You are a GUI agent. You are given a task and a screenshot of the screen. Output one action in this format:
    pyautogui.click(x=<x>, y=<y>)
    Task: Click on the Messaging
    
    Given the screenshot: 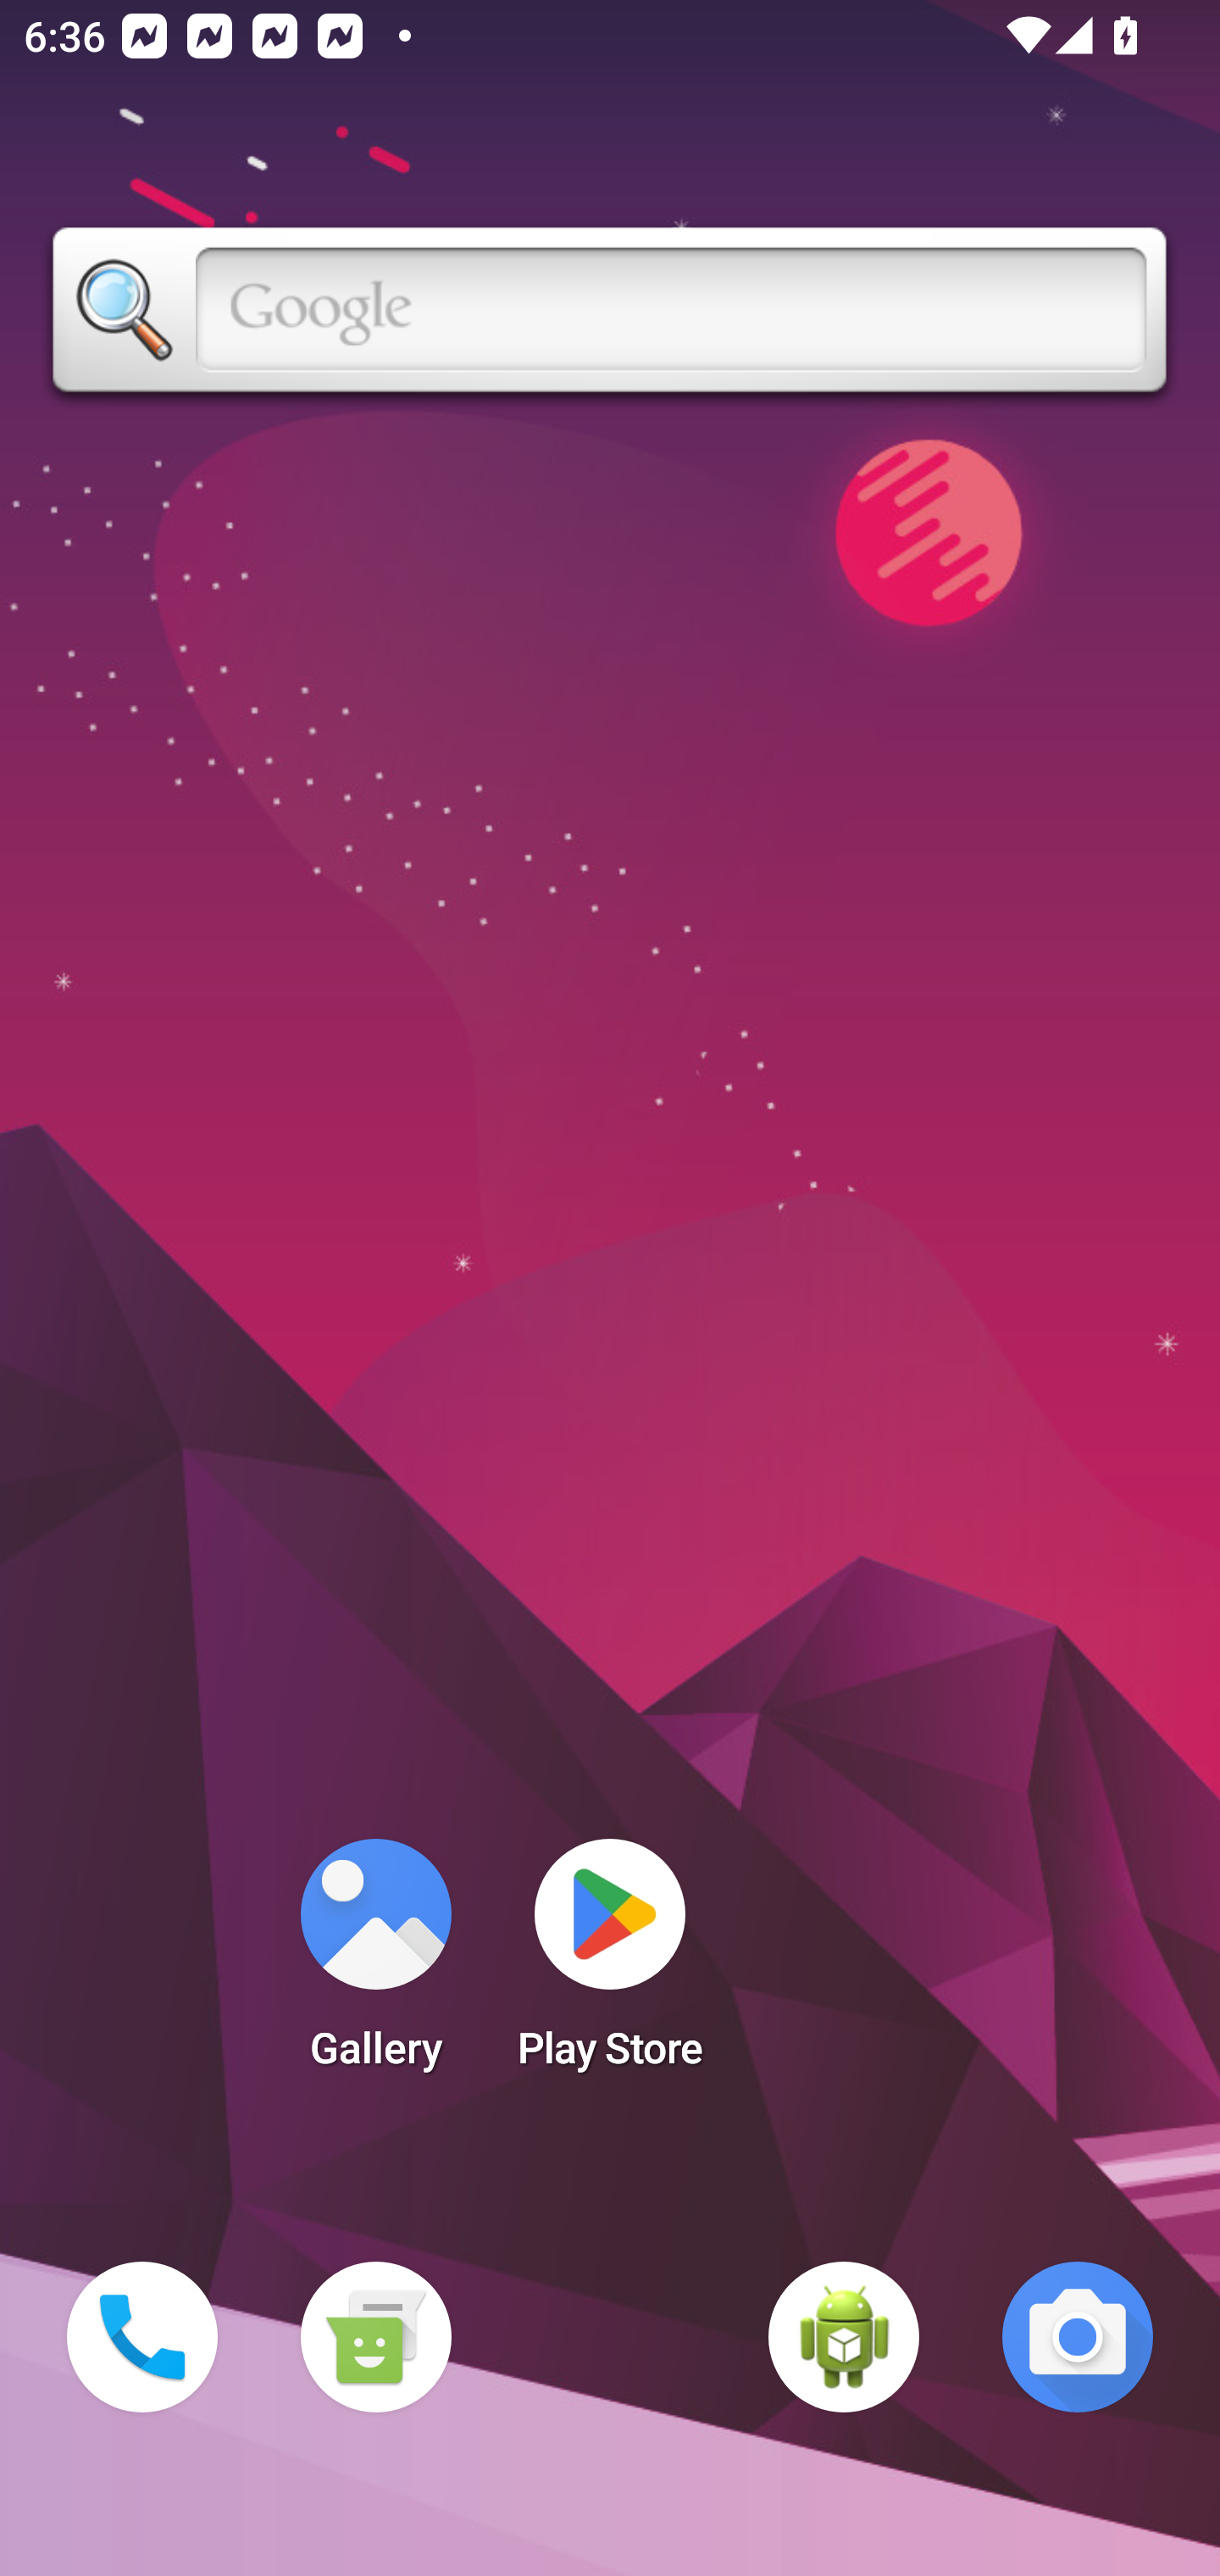 What is the action you would take?
    pyautogui.click(x=375, y=2337)
    